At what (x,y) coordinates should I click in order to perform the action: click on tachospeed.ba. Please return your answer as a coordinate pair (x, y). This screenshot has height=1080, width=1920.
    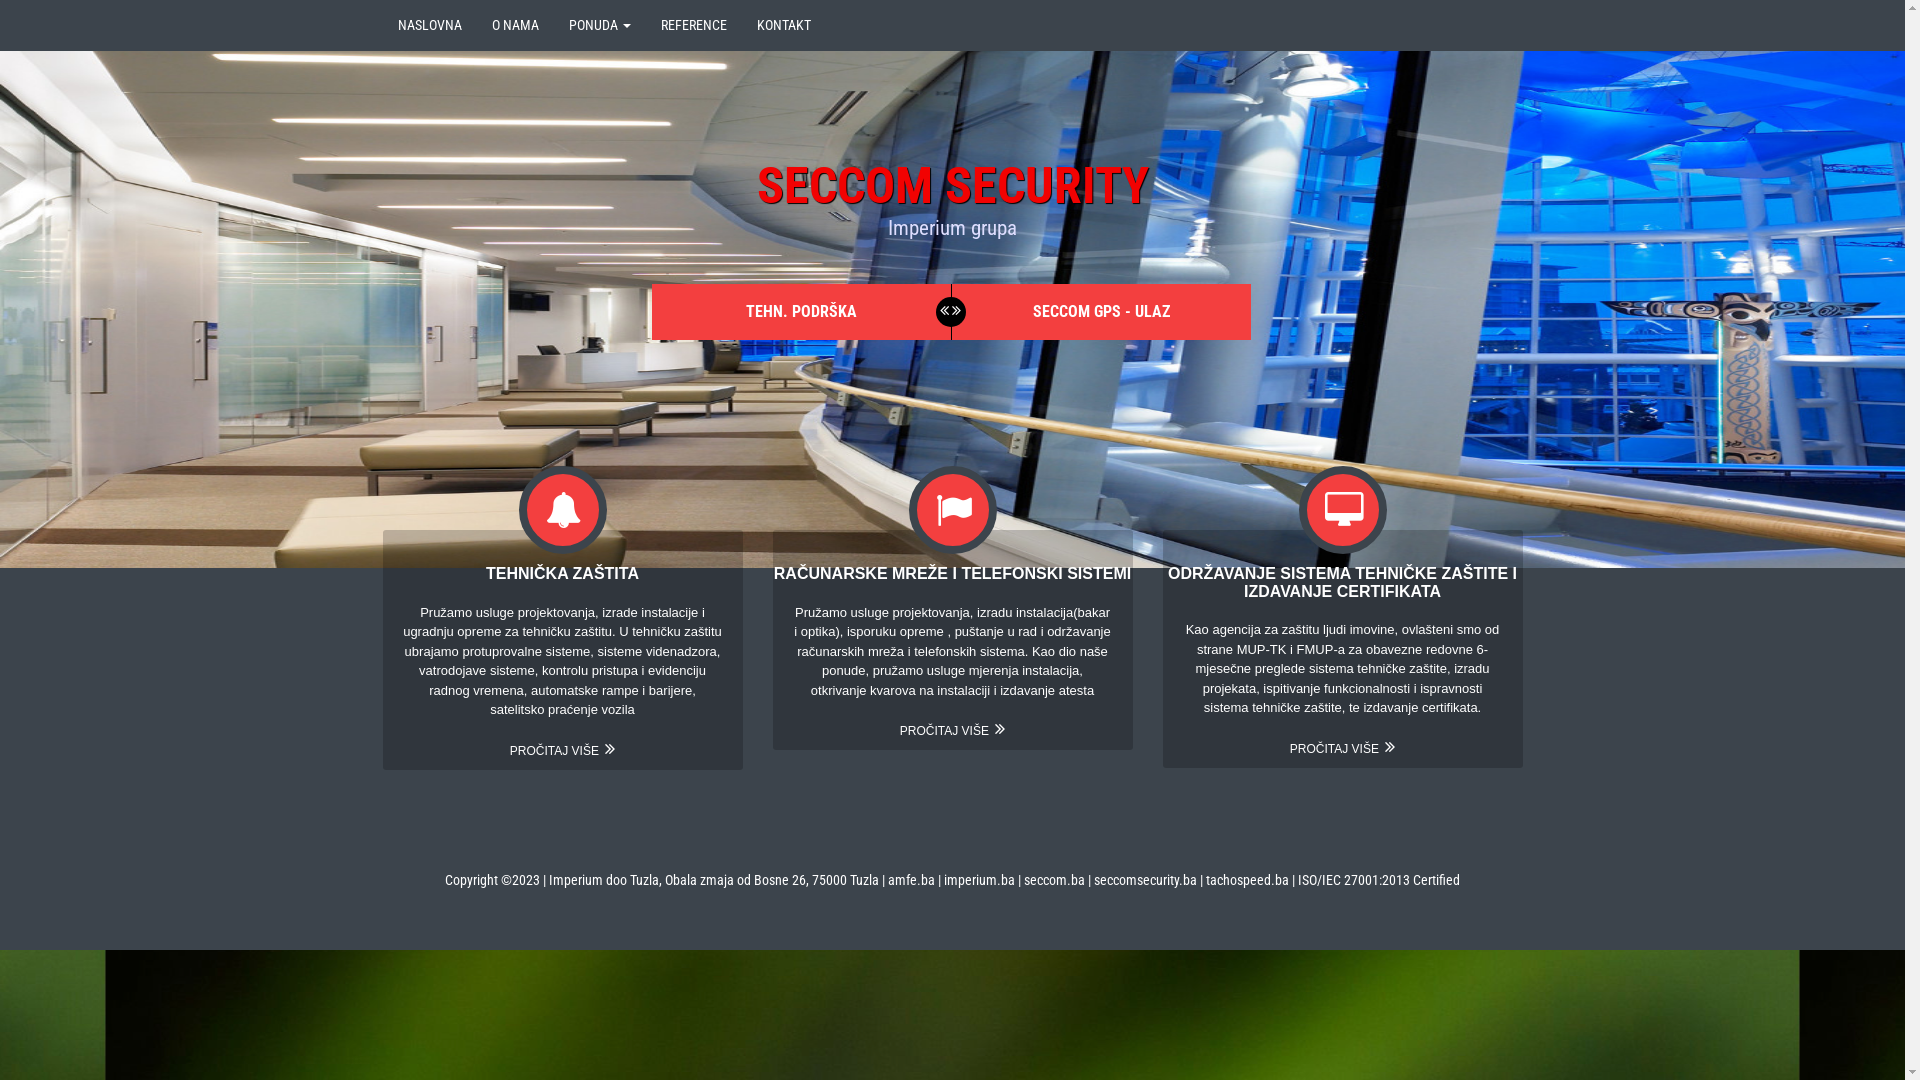
    Looking at the image, I should click on (1248, 880).